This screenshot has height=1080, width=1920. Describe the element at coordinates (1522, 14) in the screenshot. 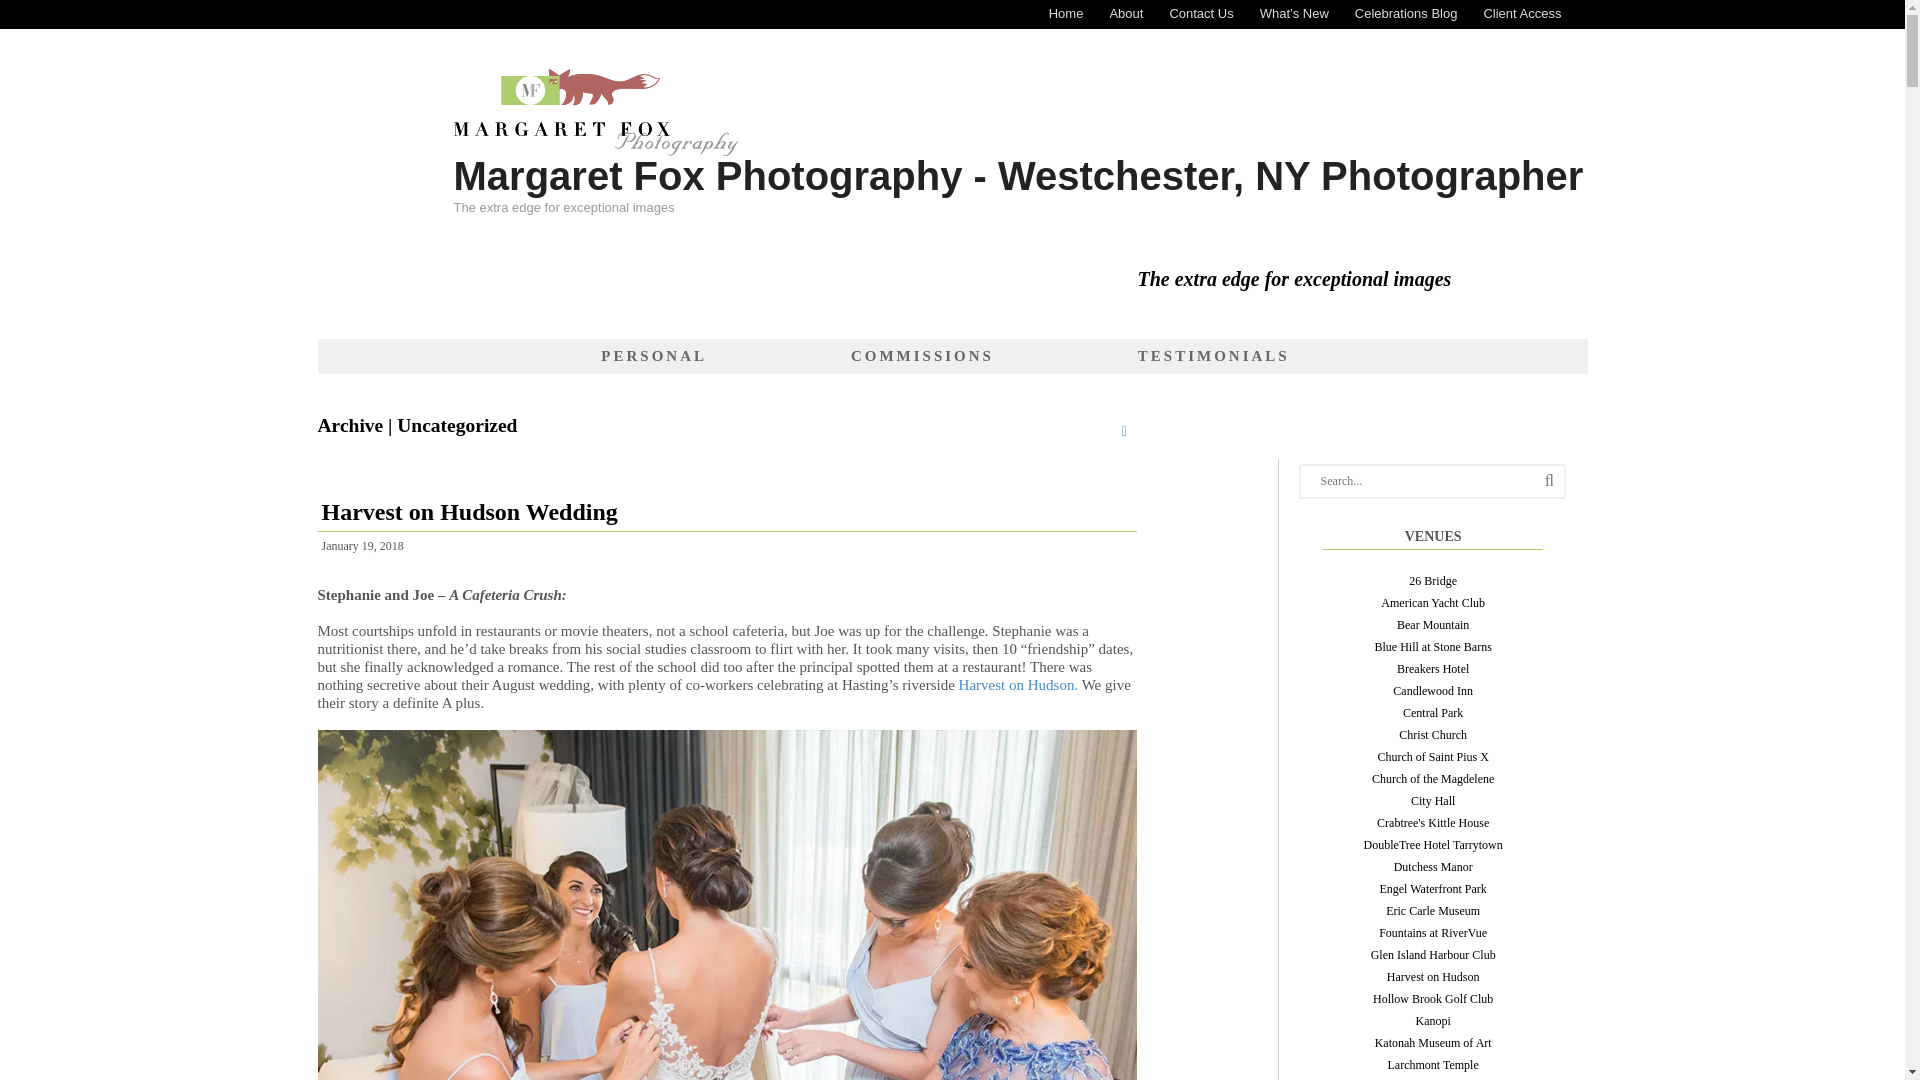

I see `Client Access` at that location.